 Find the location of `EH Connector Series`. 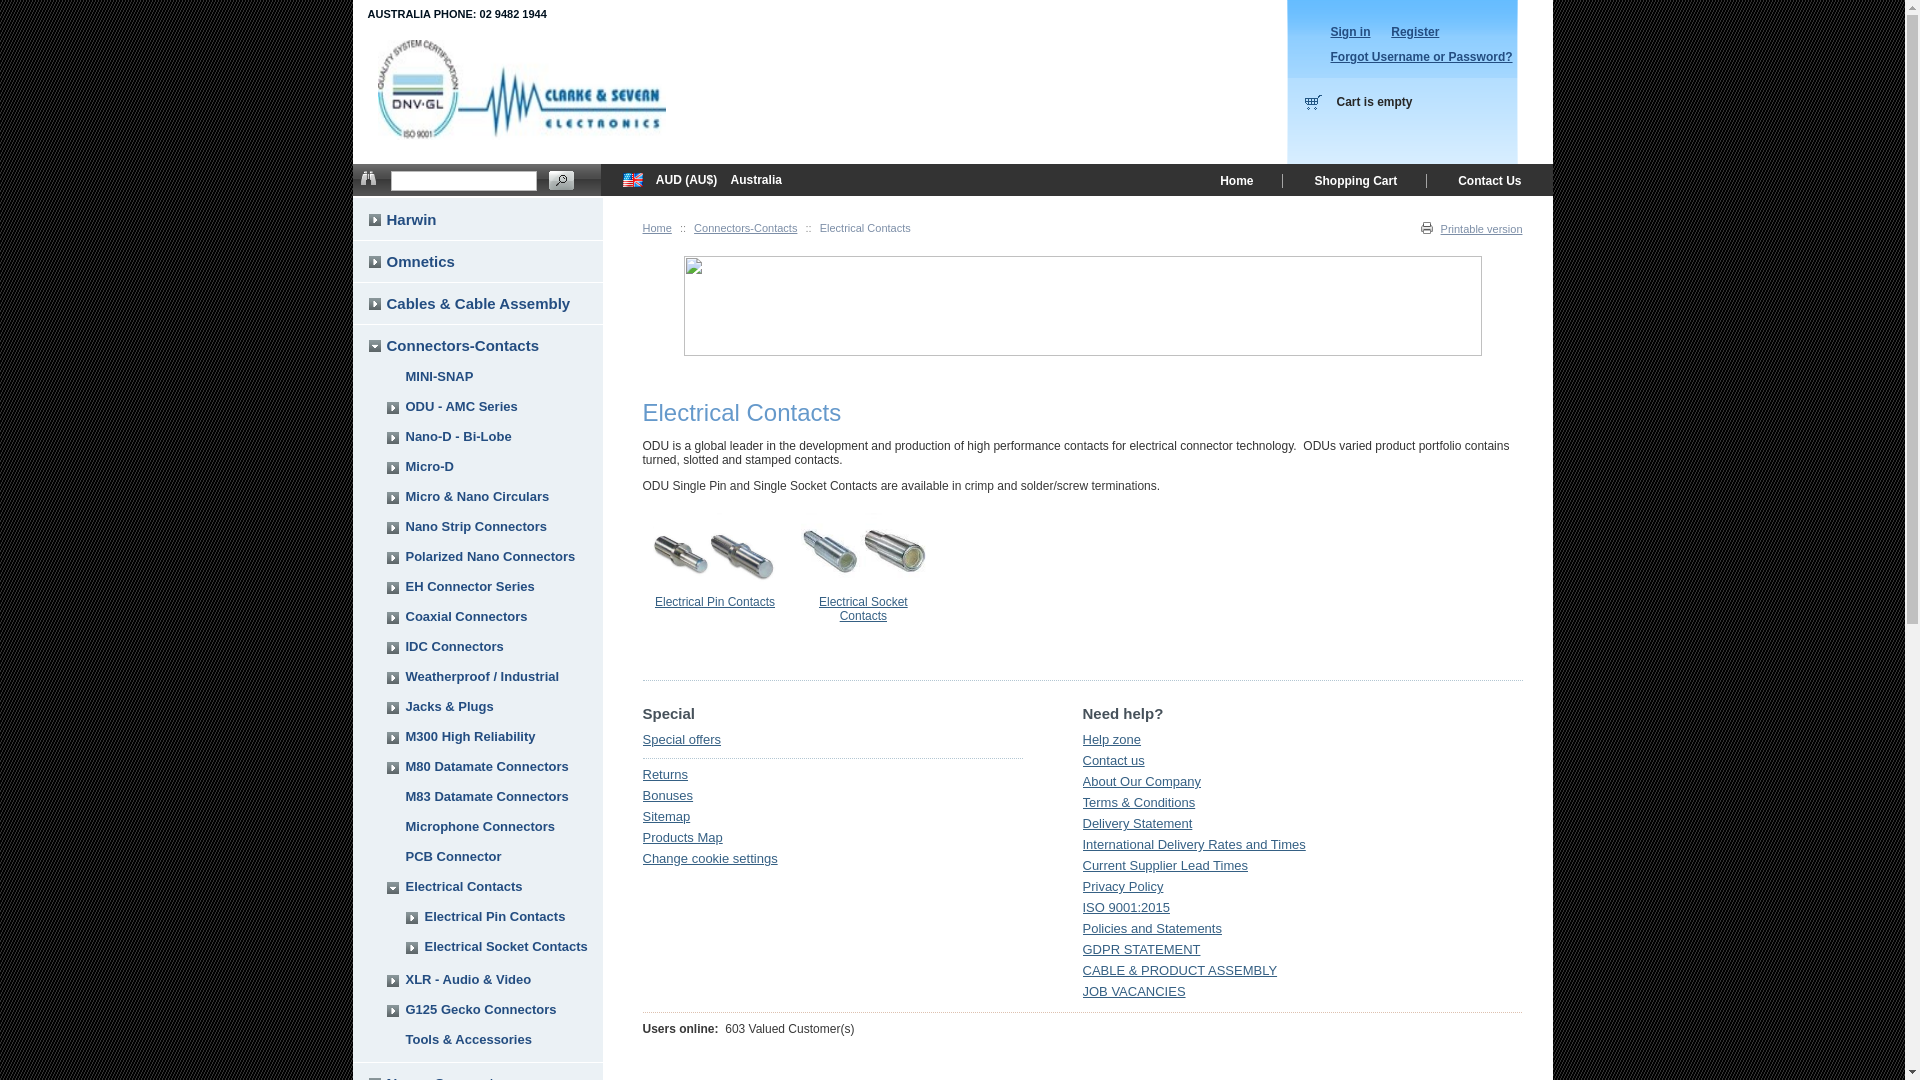

EH Connector Series is located at coordinates (470, 586).